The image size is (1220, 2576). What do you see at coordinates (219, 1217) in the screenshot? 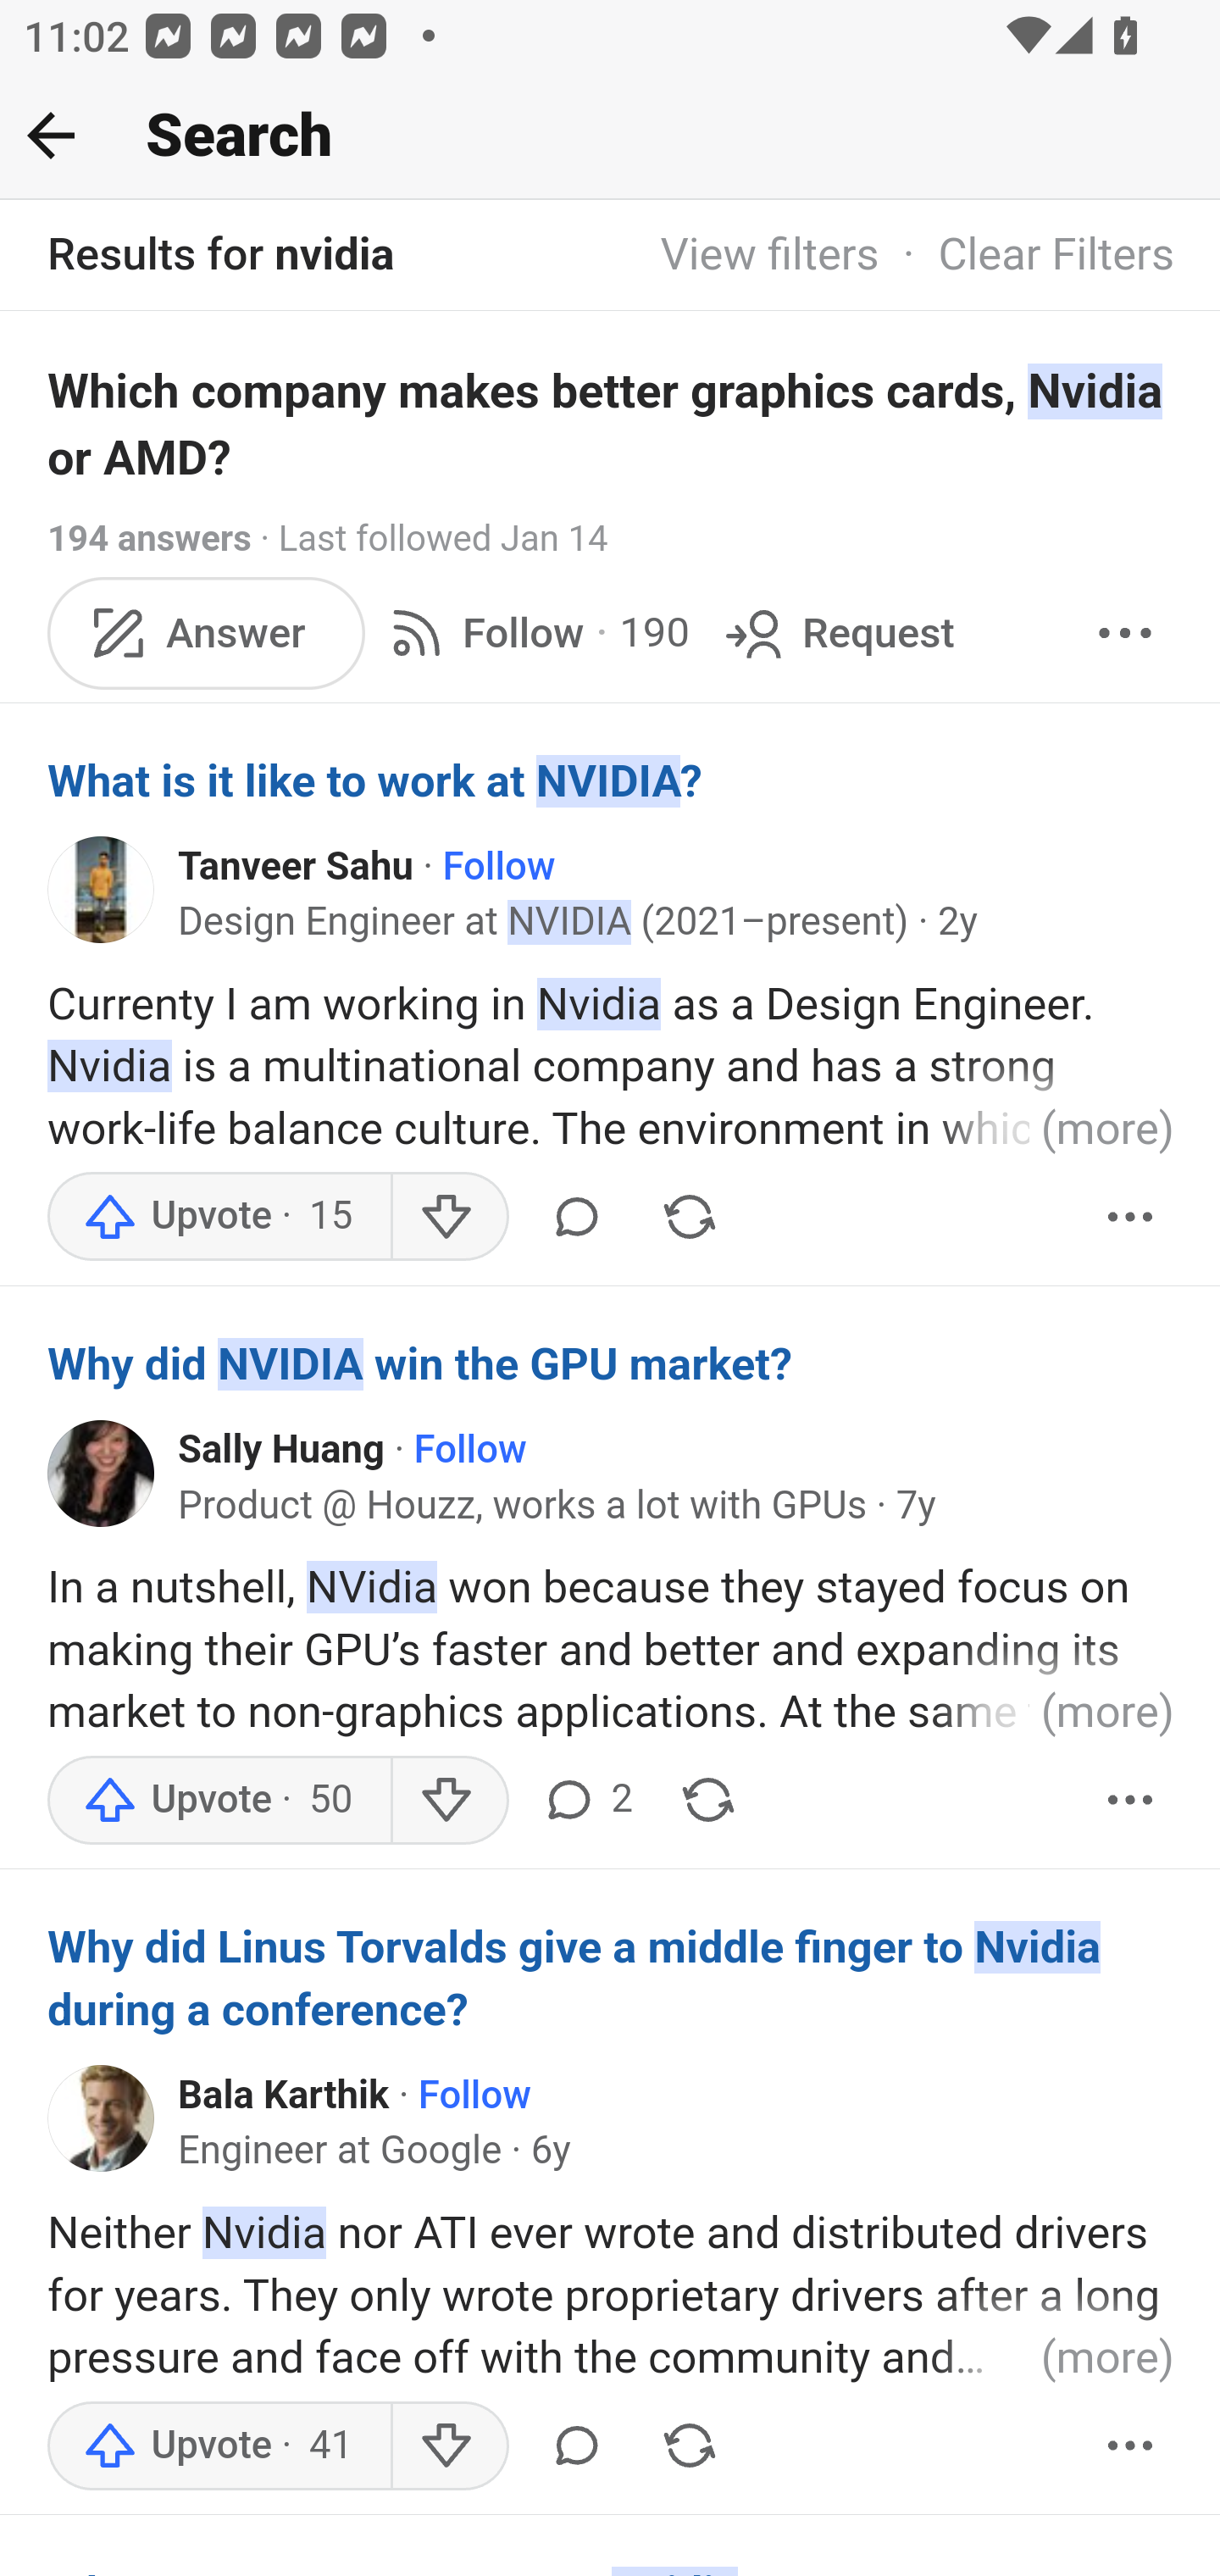
I see `Upvote` at bounding box center [219, 1217].